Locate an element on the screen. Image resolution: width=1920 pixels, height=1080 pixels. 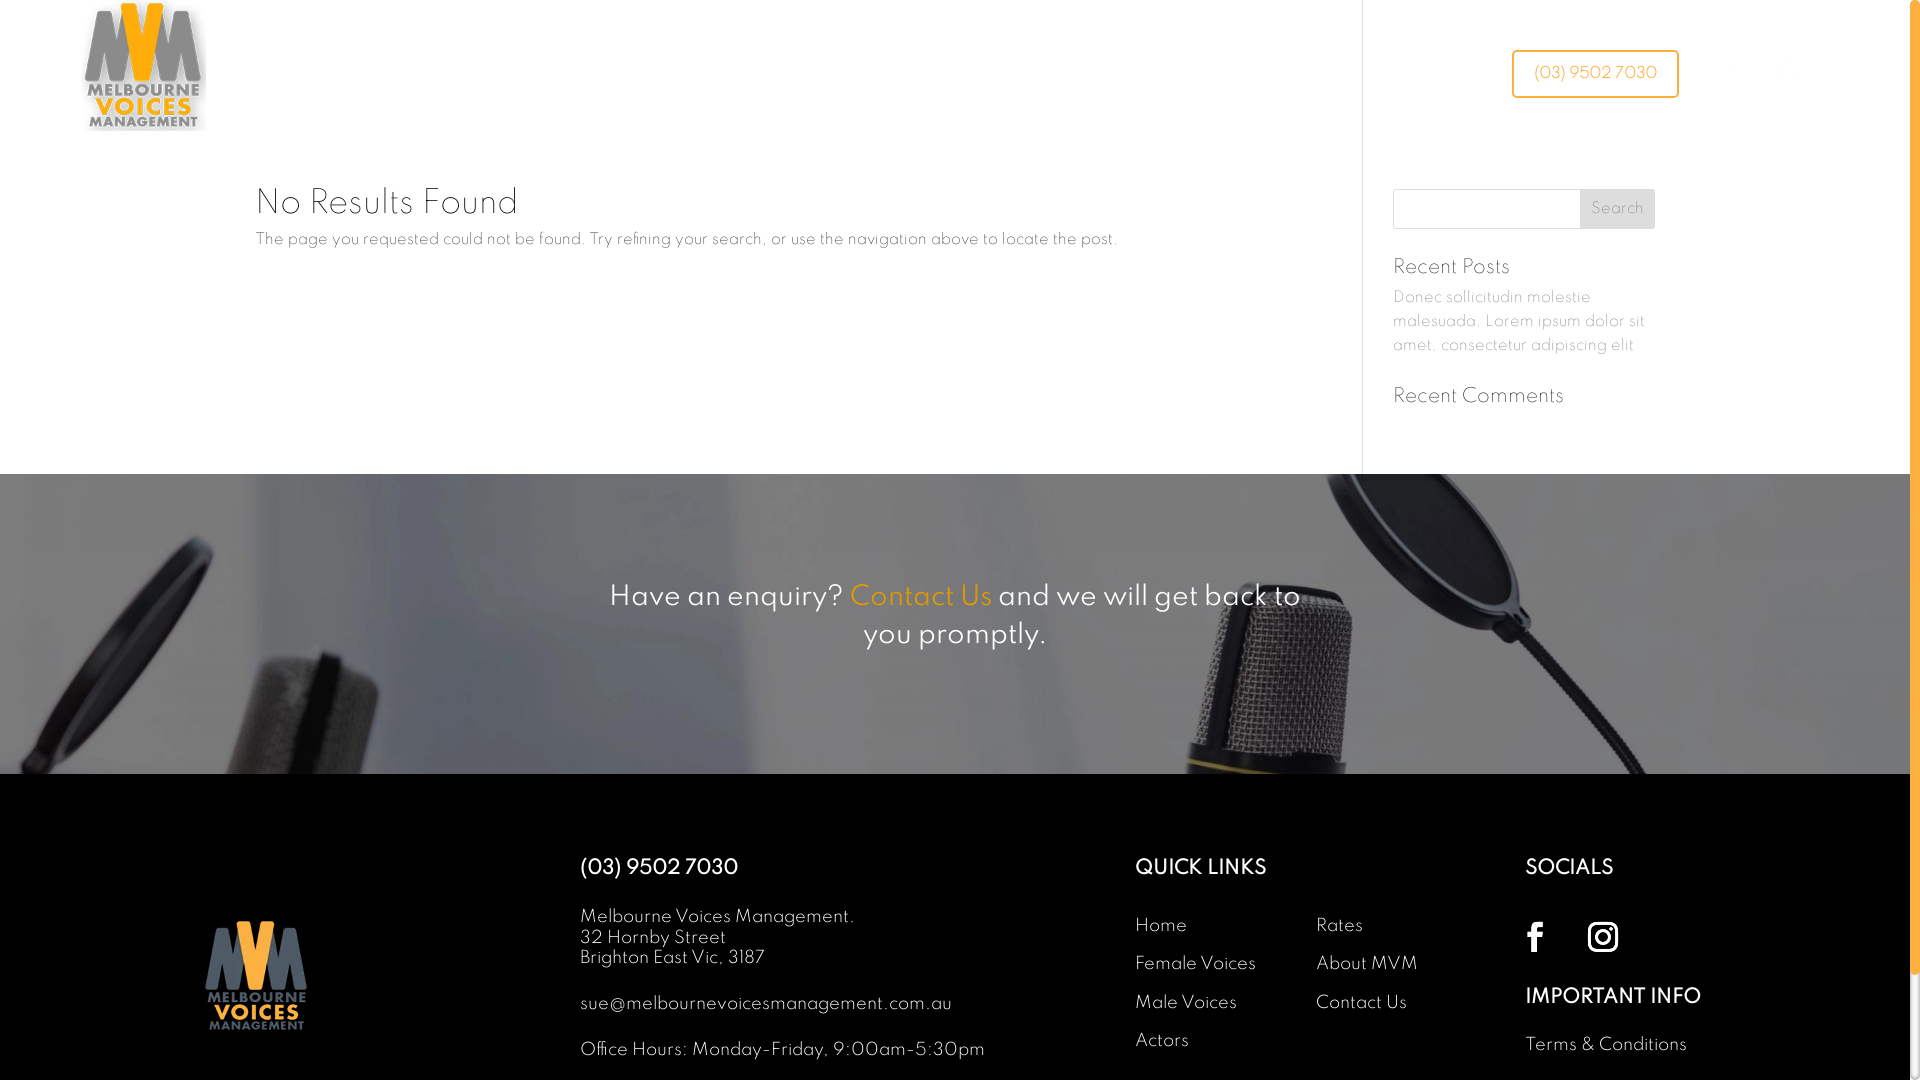
(03) 9502 7030 is located at coordinates (1596, 74).